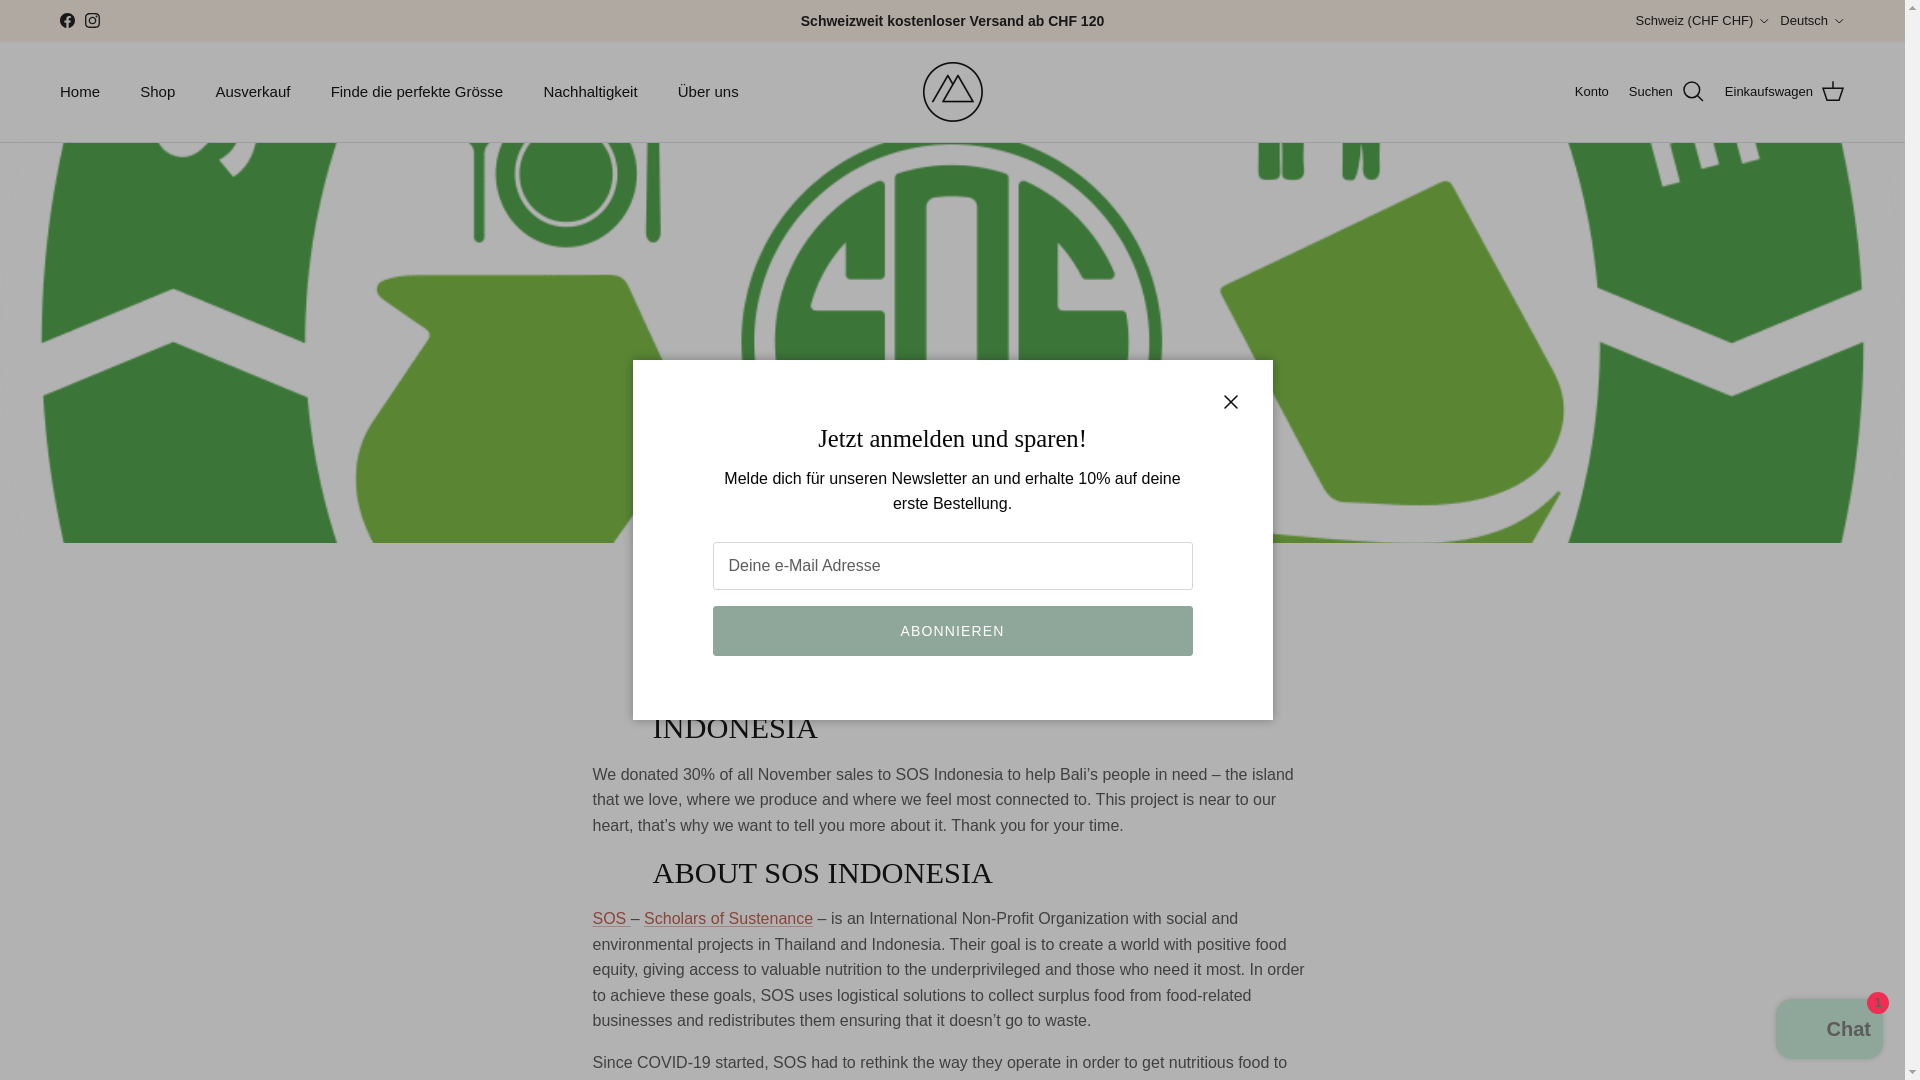 This screenshot has width=1920, height=1080. I want to click on Einkaufswagen, so click(1784, 91).